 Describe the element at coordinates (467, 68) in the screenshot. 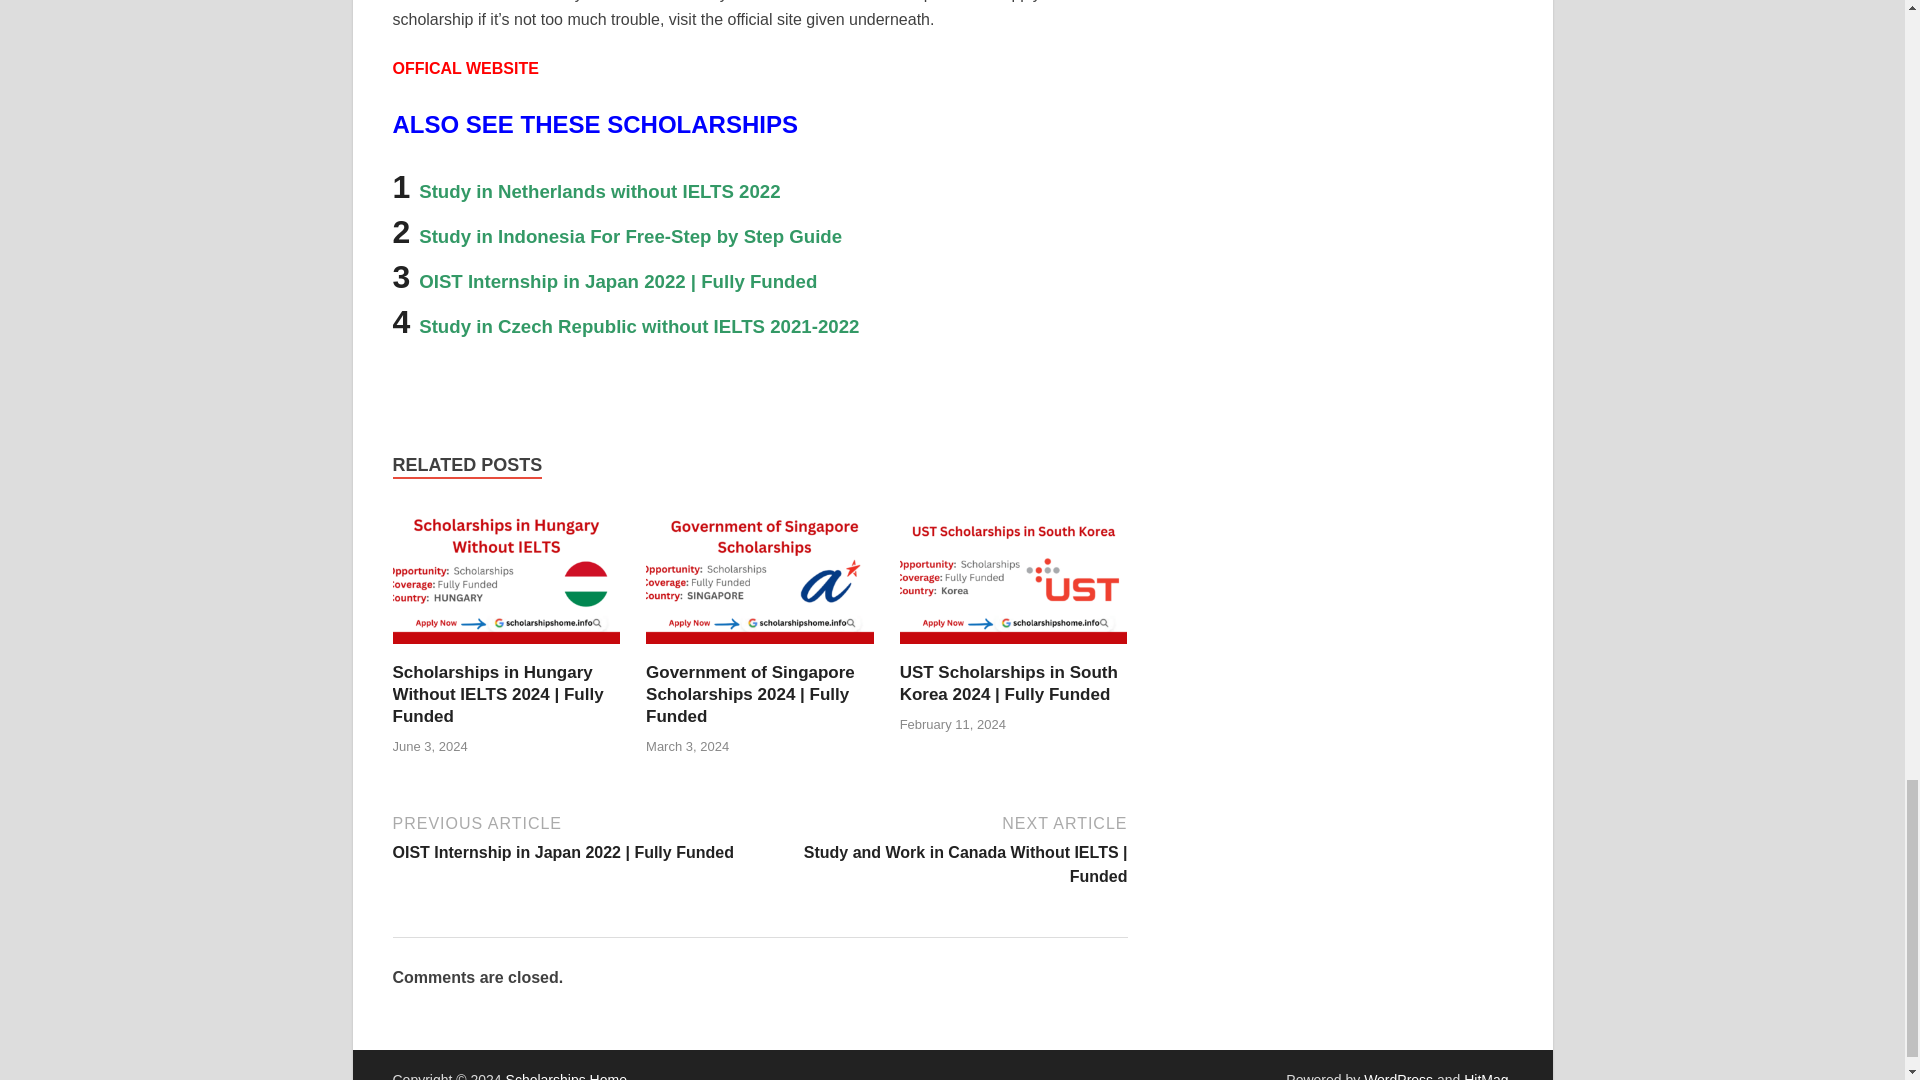

I see `OFFICAL WEBSITE ` at that location.